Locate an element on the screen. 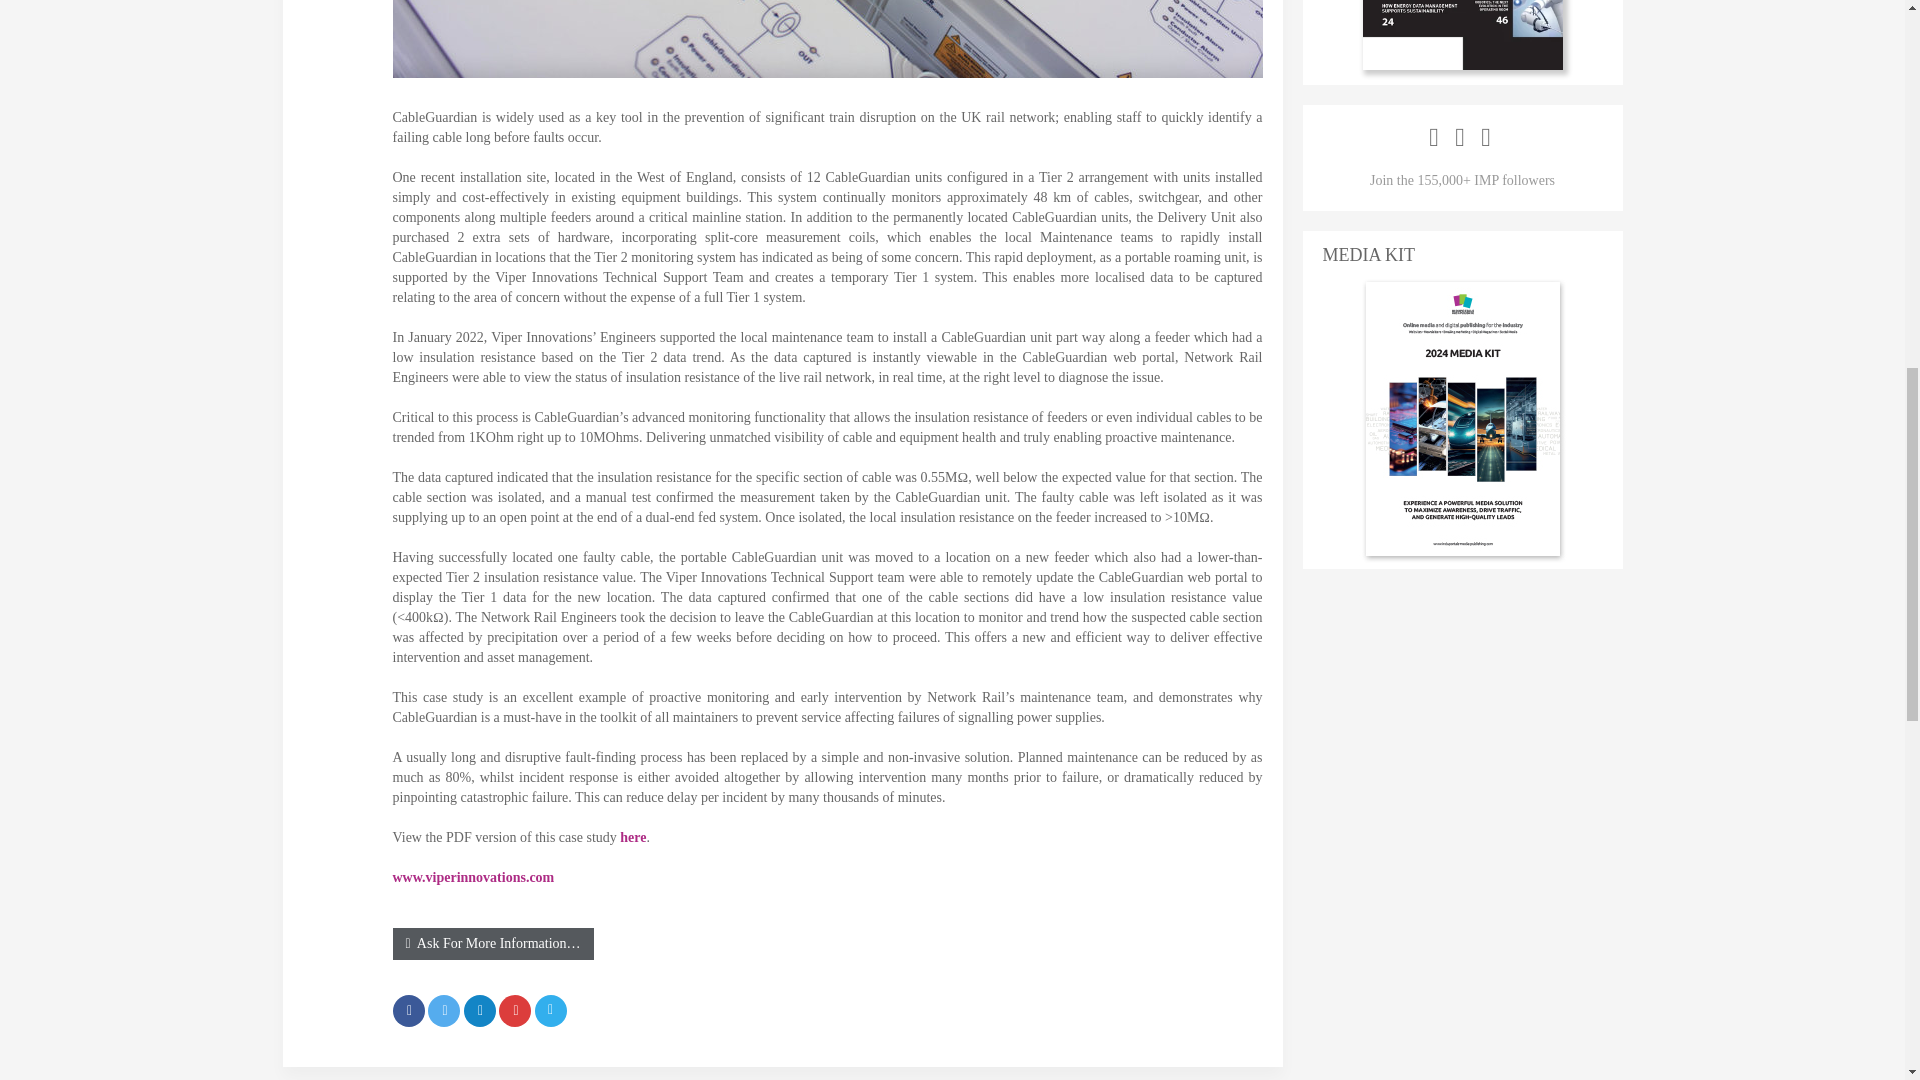 This screenshot has width=1920, height=1080. Share on Twitter is located at coordinates (444, 1010).